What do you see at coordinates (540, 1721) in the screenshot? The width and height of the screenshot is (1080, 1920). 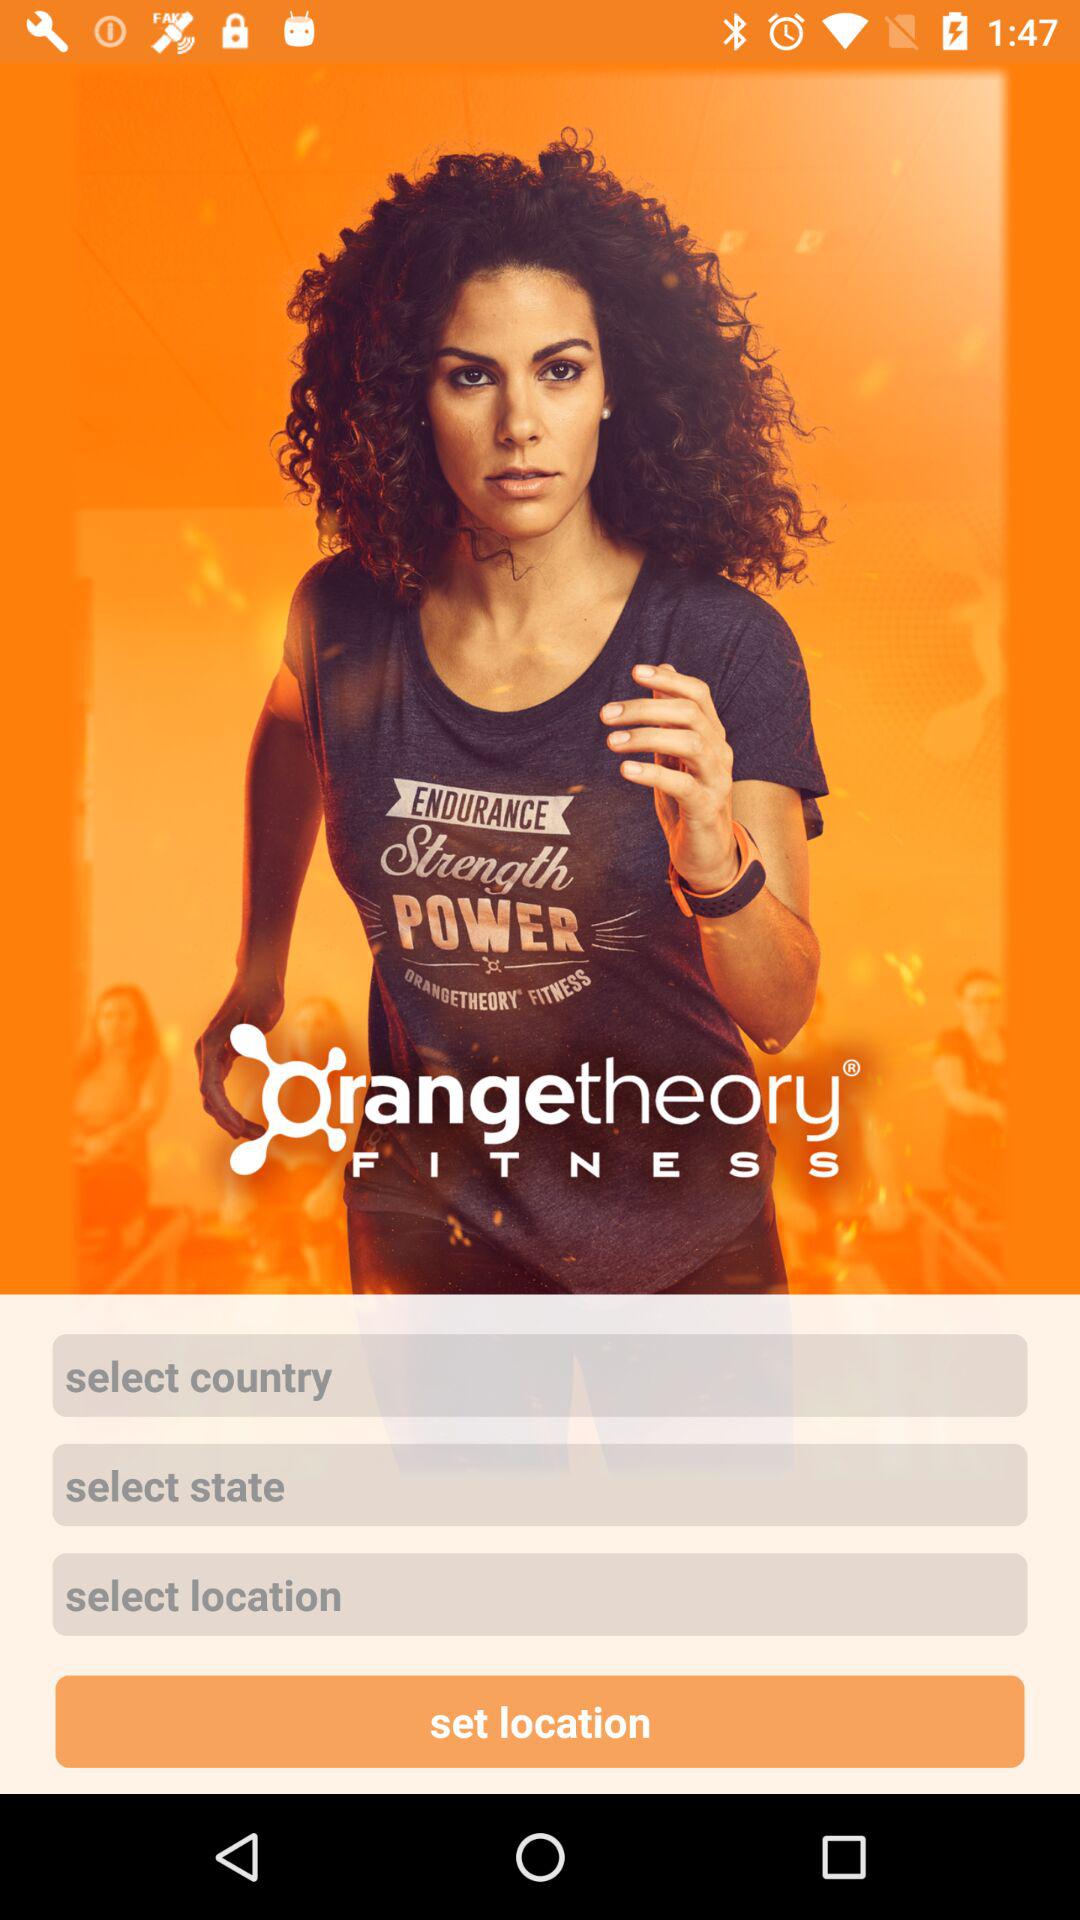 I see `flip until set location item` at bounding box center [540, 1721].